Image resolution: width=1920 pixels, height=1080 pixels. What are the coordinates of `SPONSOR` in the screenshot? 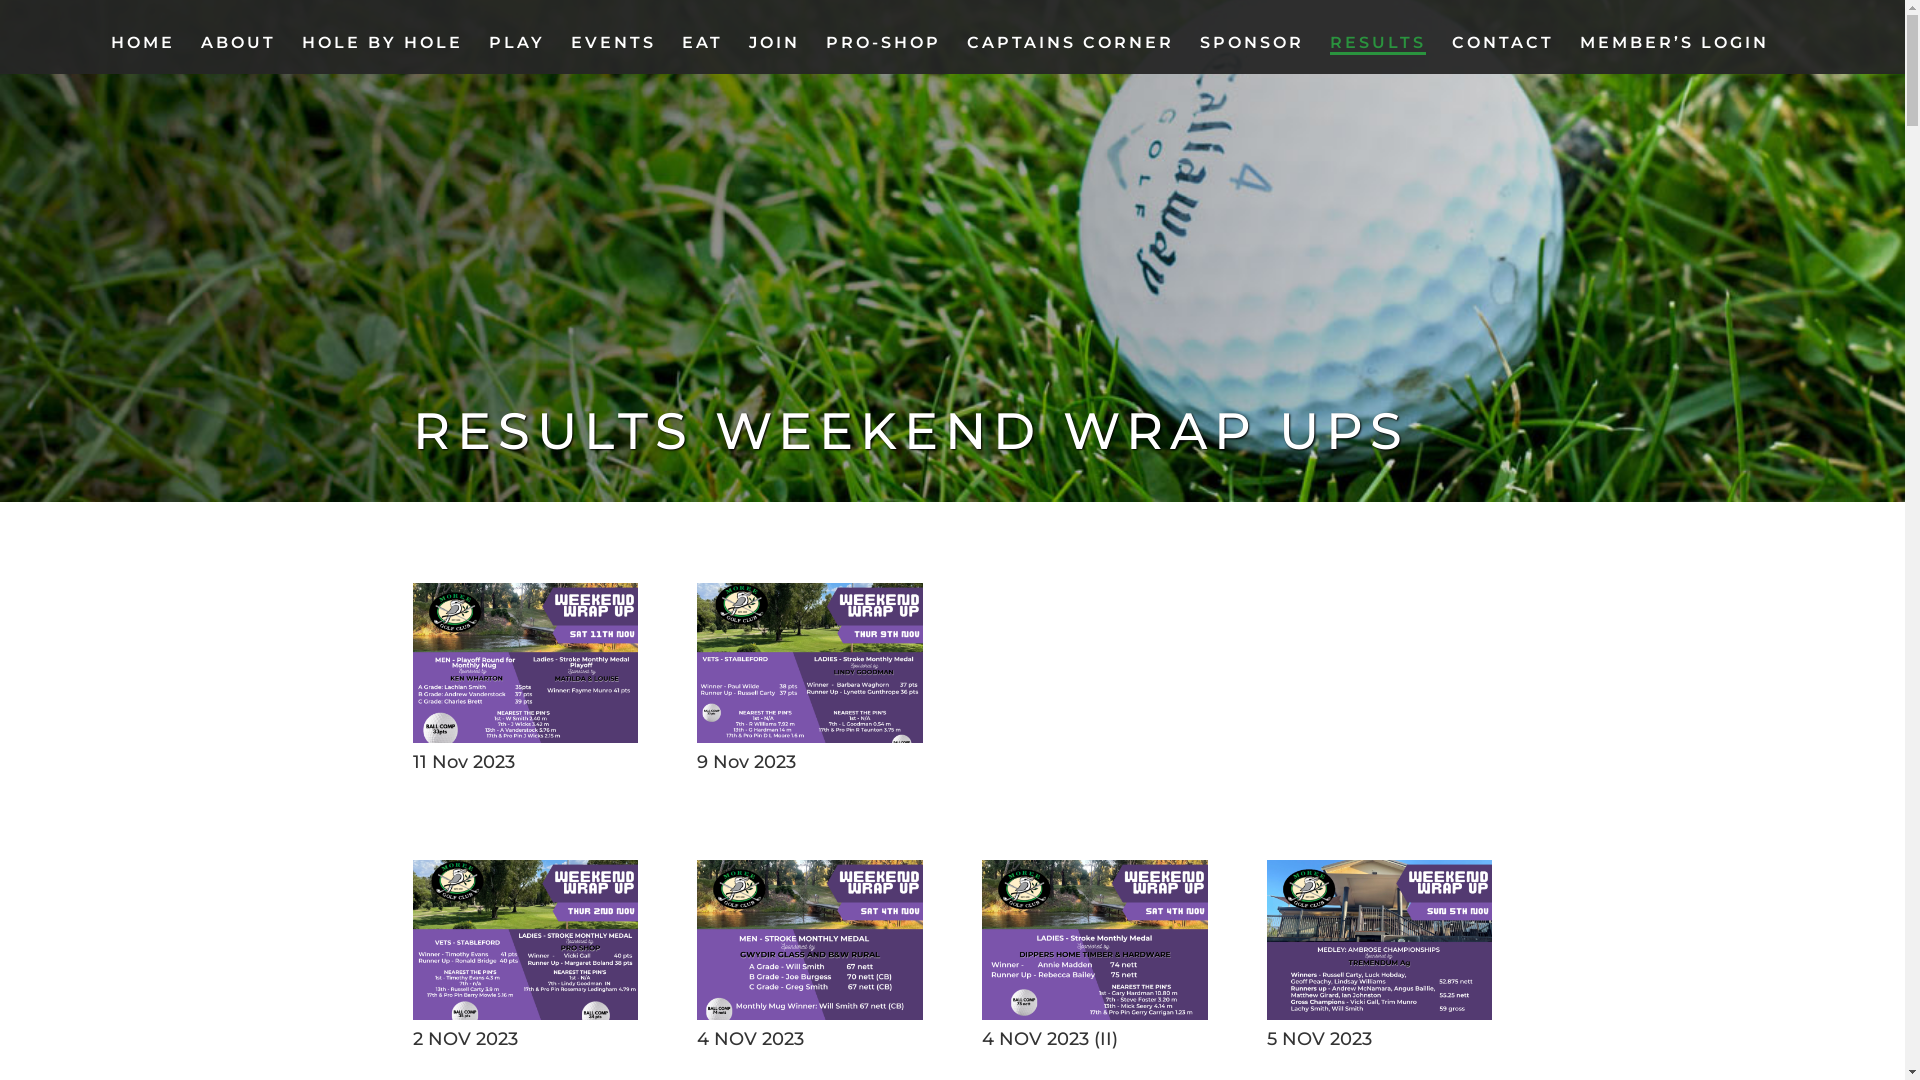 It's located at (1252, 55).